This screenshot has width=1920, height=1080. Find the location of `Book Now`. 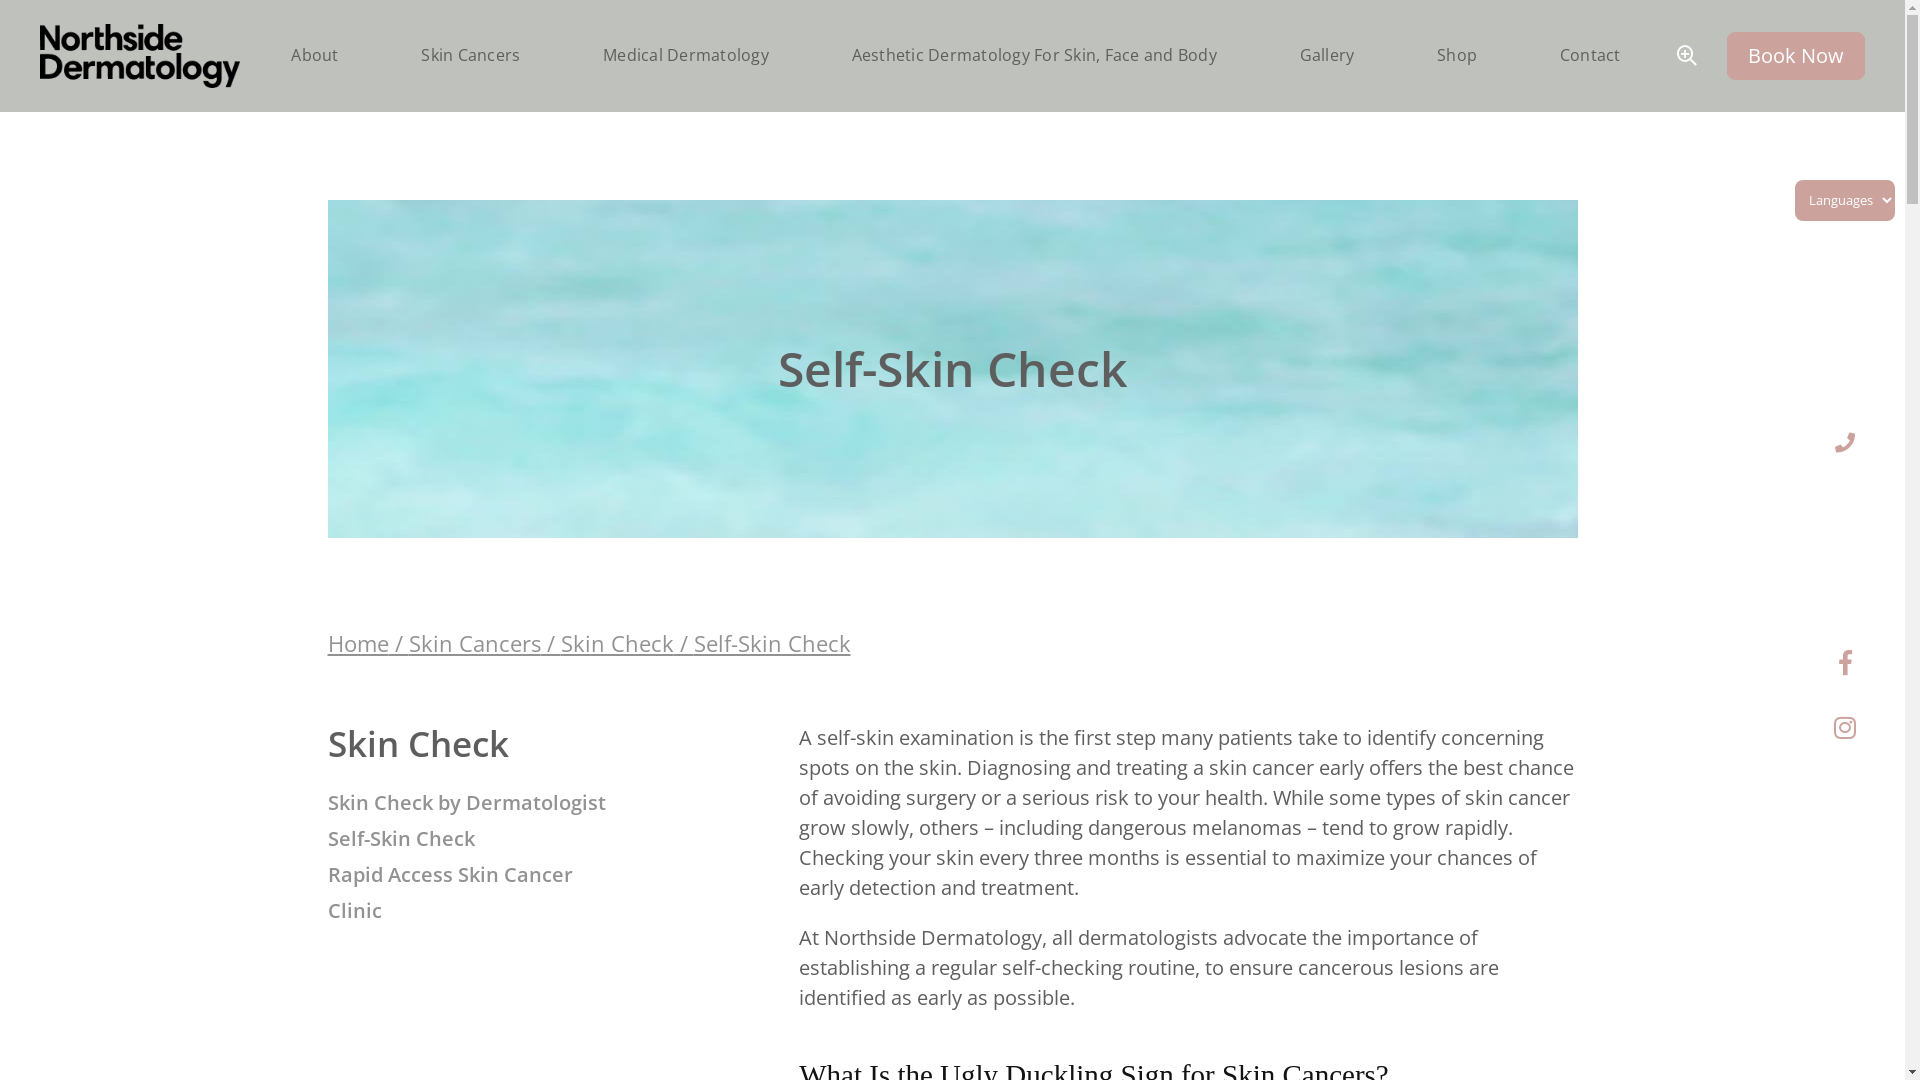

Book Now is located at coordinates (1796, 56).